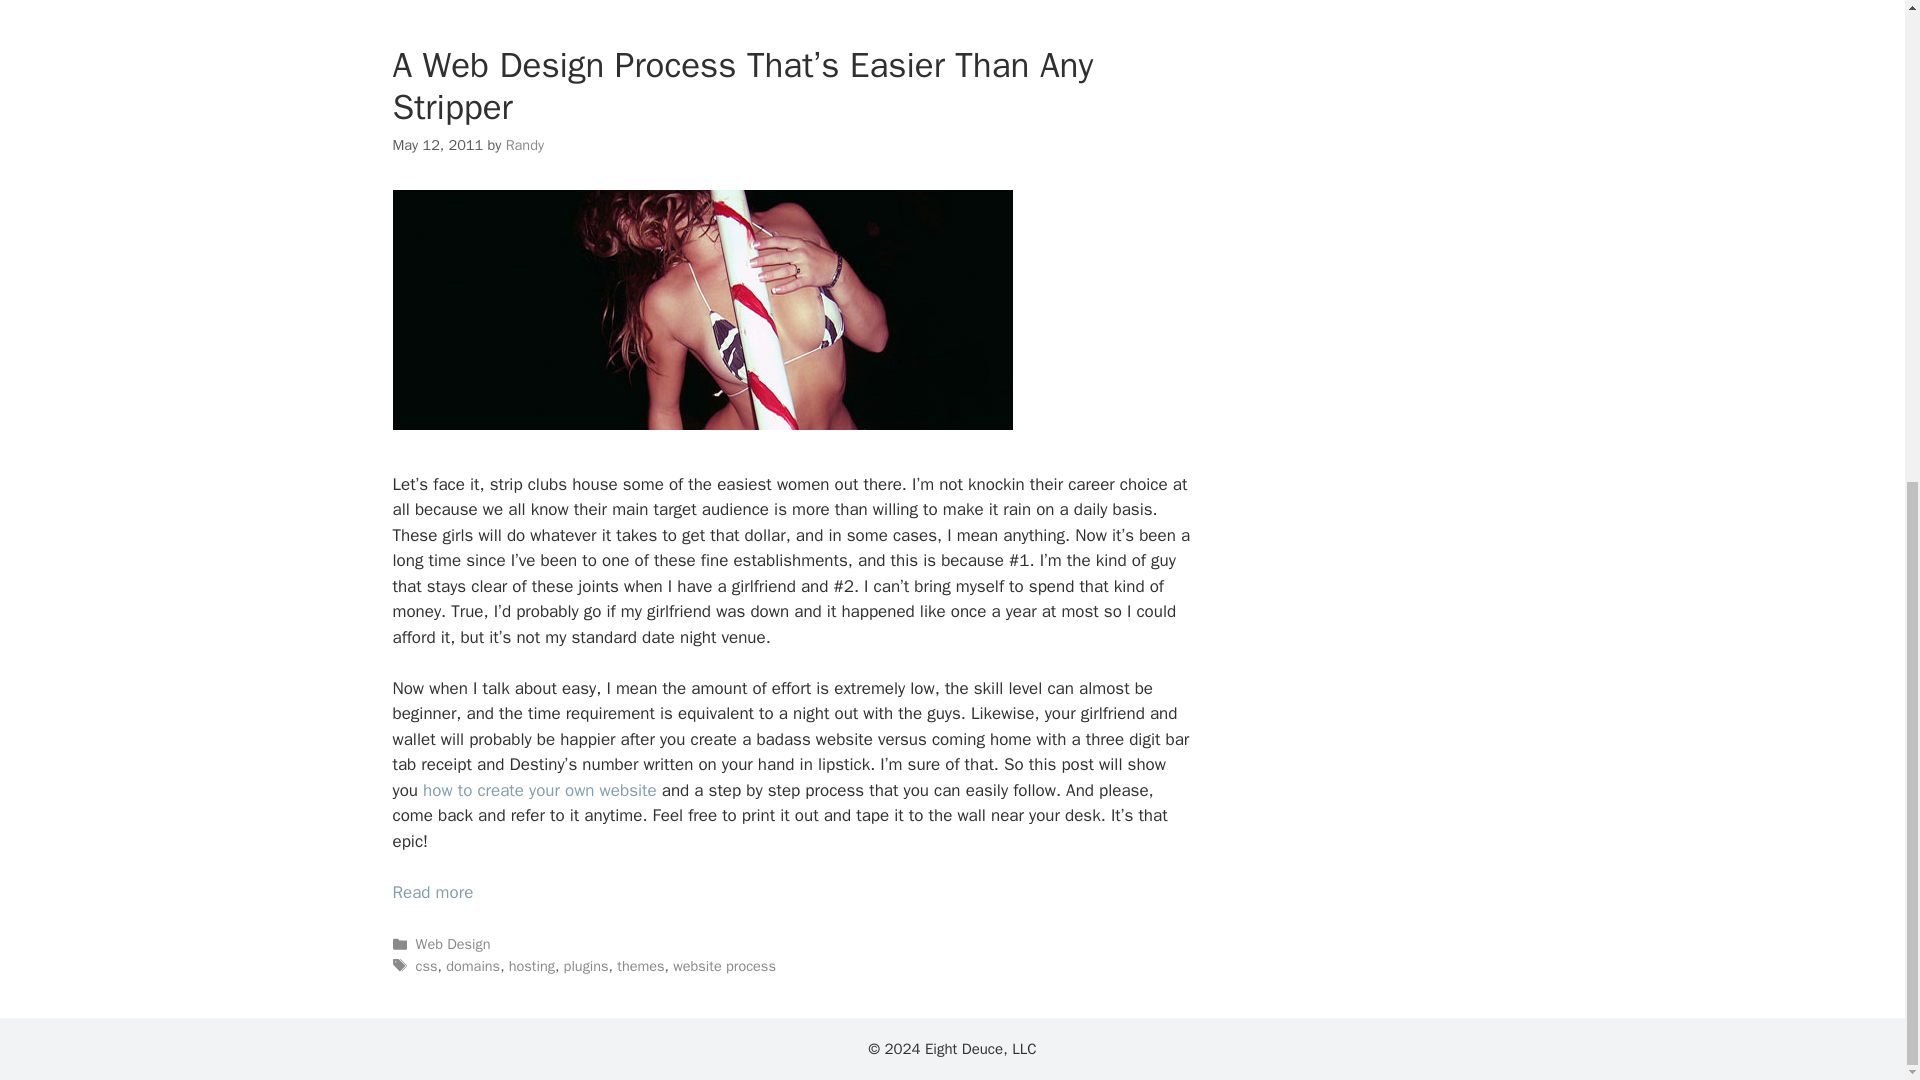 Image resolution: width=1920 pixels, height=1080 pixels. Describe the element at coordinates (640, 966) in the screenshot. I see `themes` at that location.